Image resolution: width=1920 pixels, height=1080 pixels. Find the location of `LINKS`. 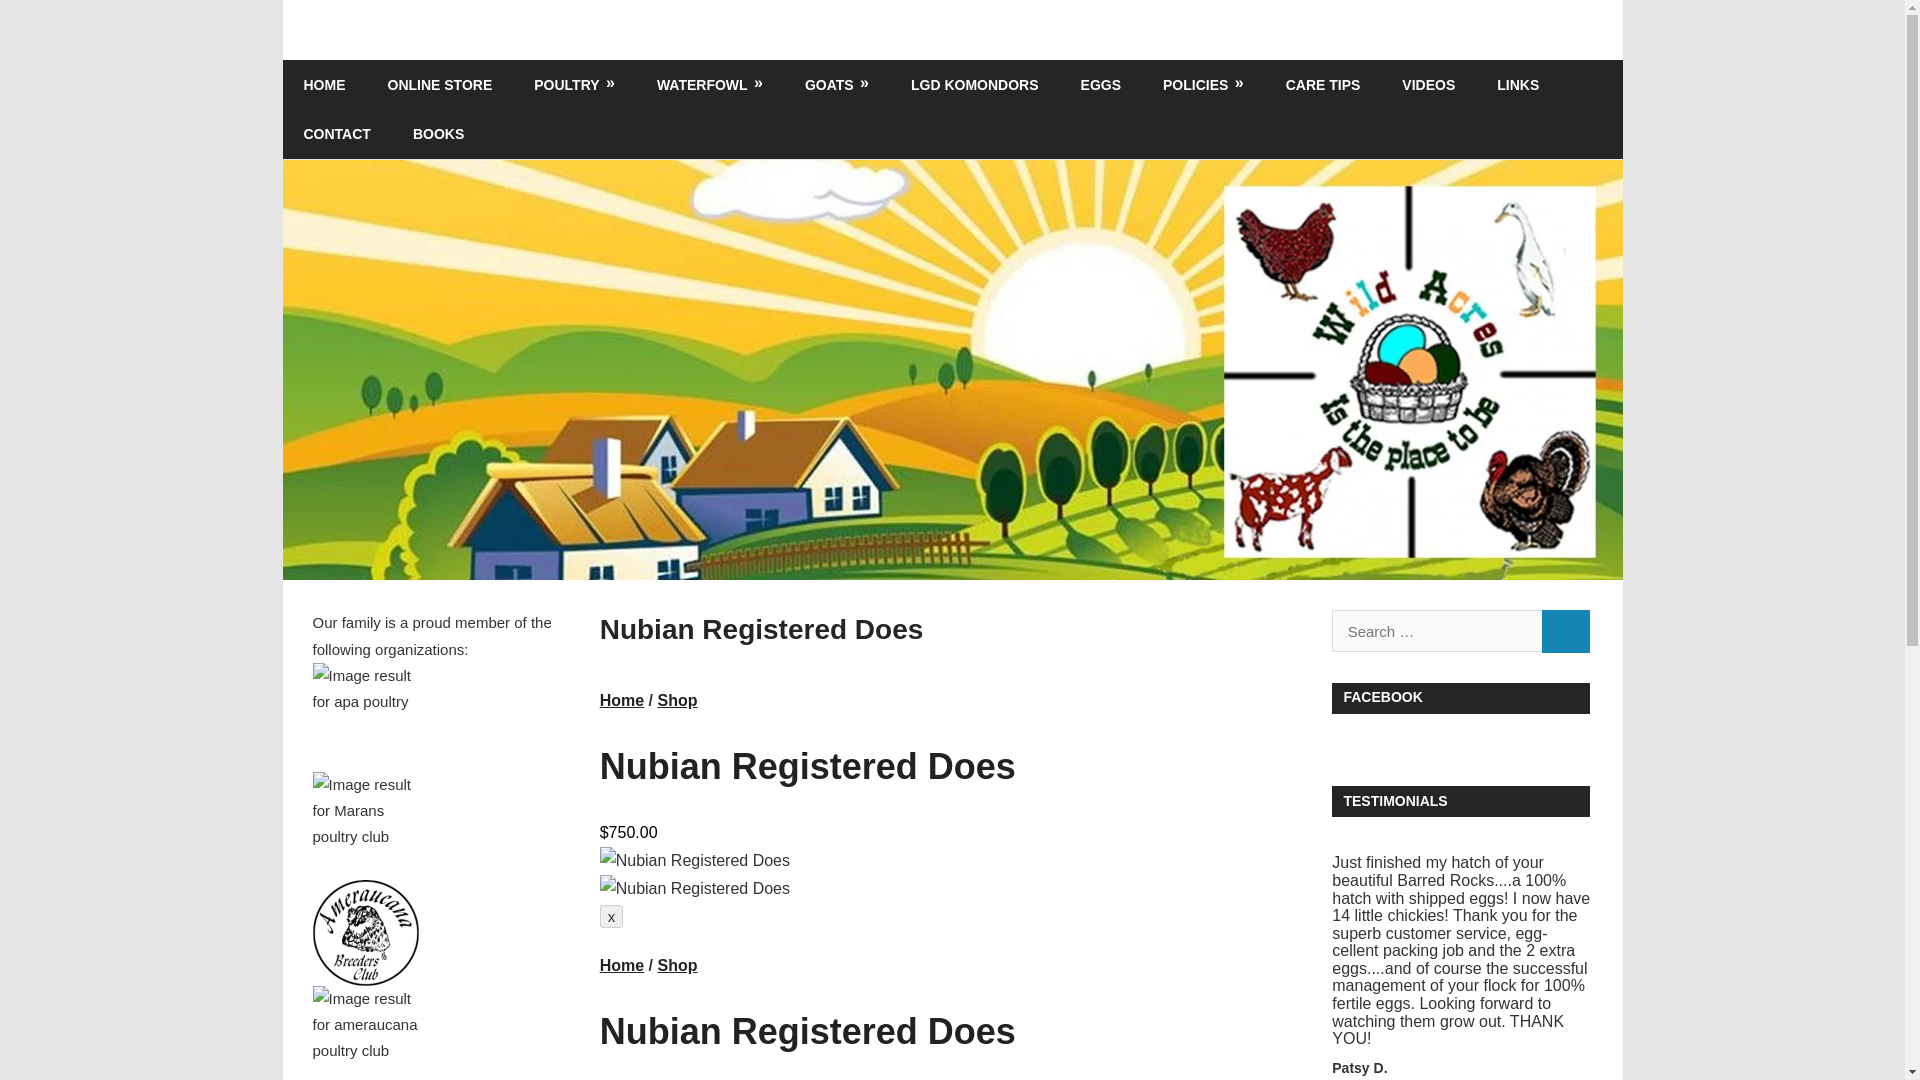

LINKS is located at coordinates (1518, 85).